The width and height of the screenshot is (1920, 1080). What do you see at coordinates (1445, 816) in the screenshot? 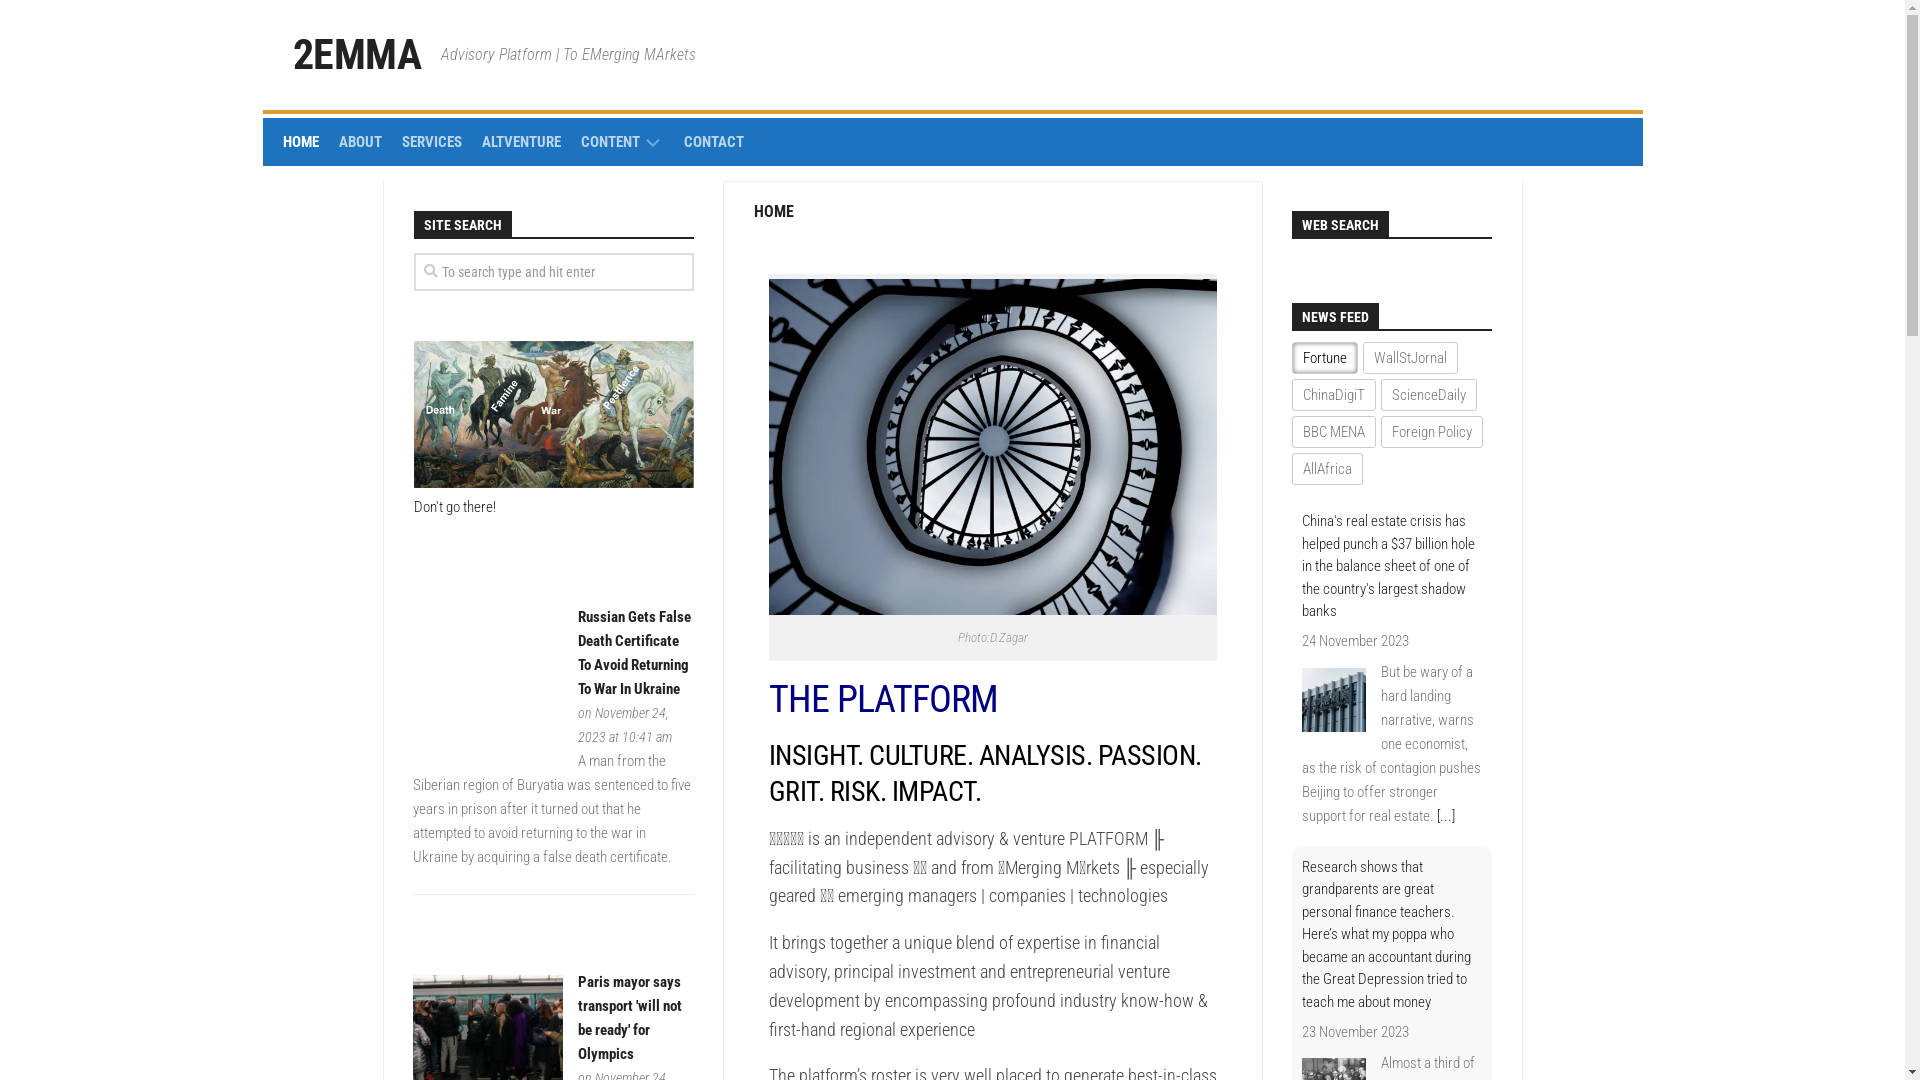
I see `[...]` at bounding box center [1445, 816].